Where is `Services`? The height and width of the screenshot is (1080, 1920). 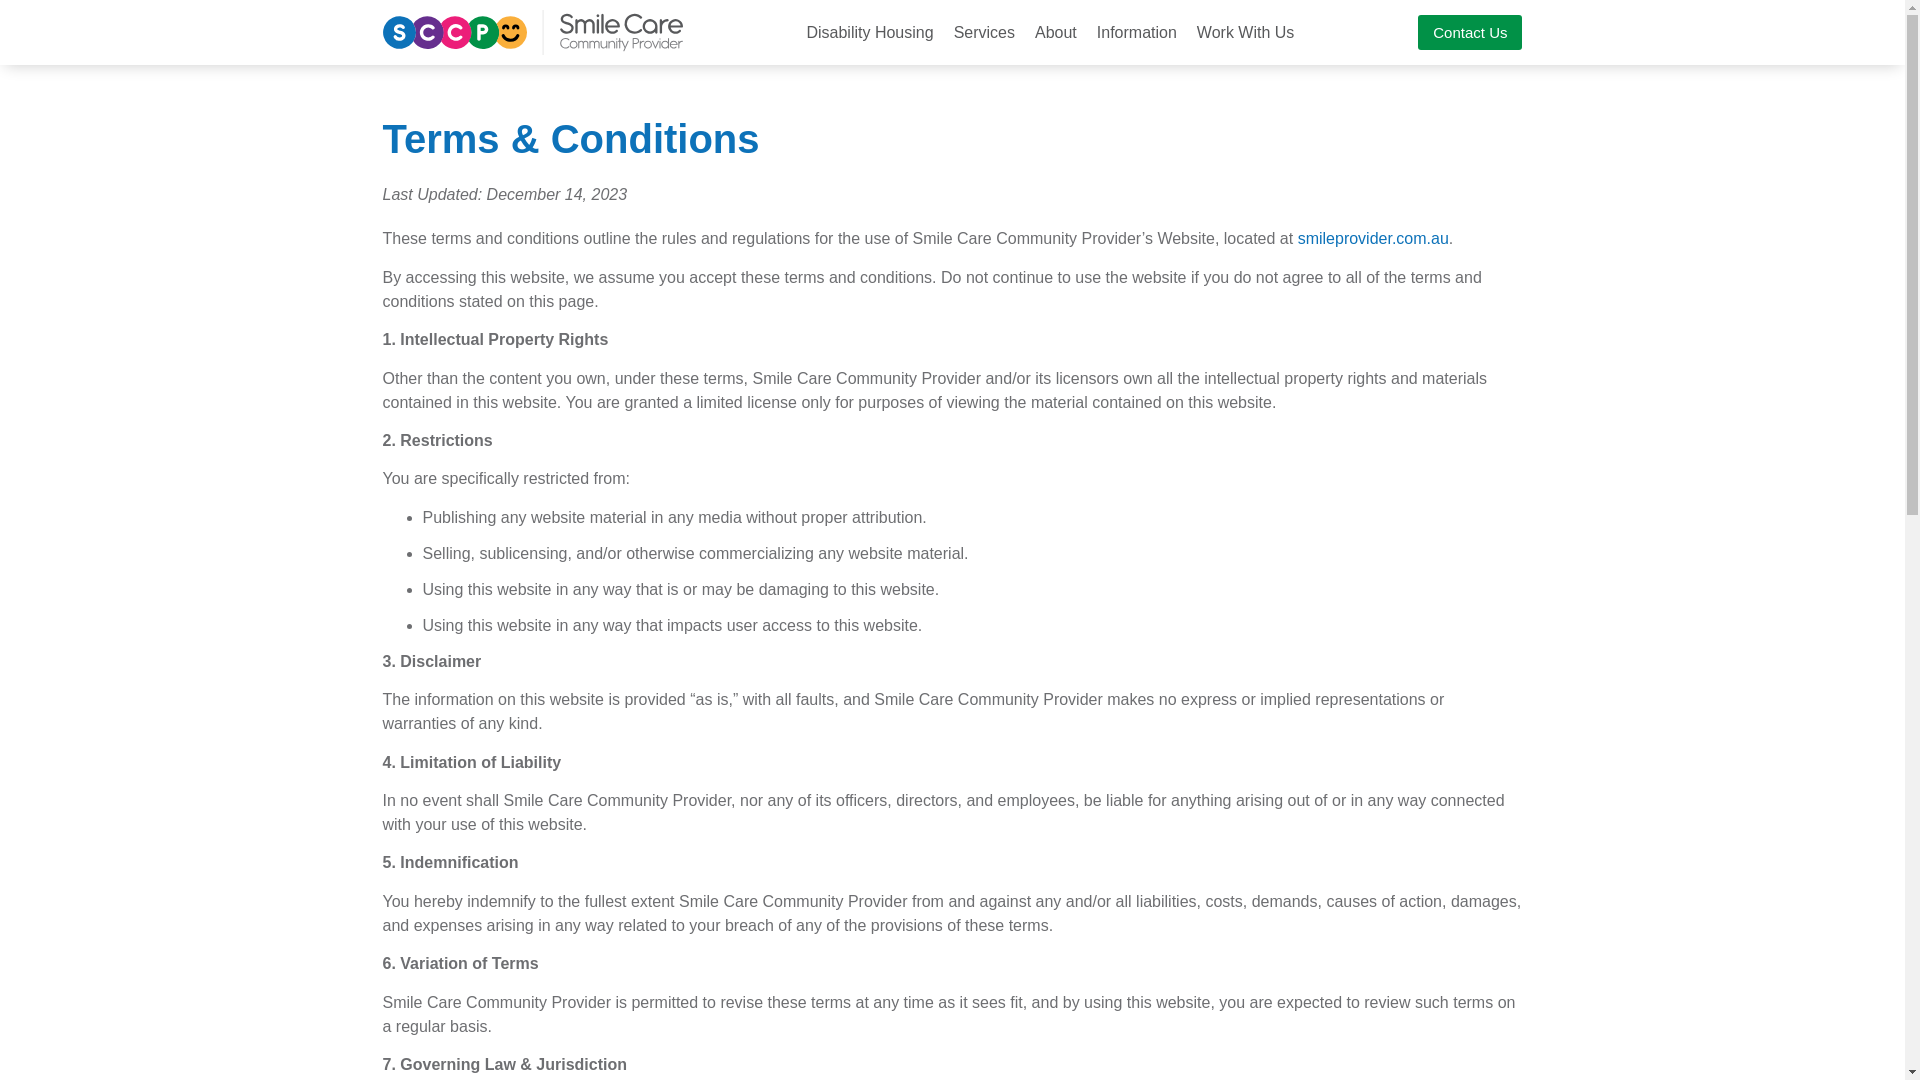
Services is located at coordinates (984, 32).